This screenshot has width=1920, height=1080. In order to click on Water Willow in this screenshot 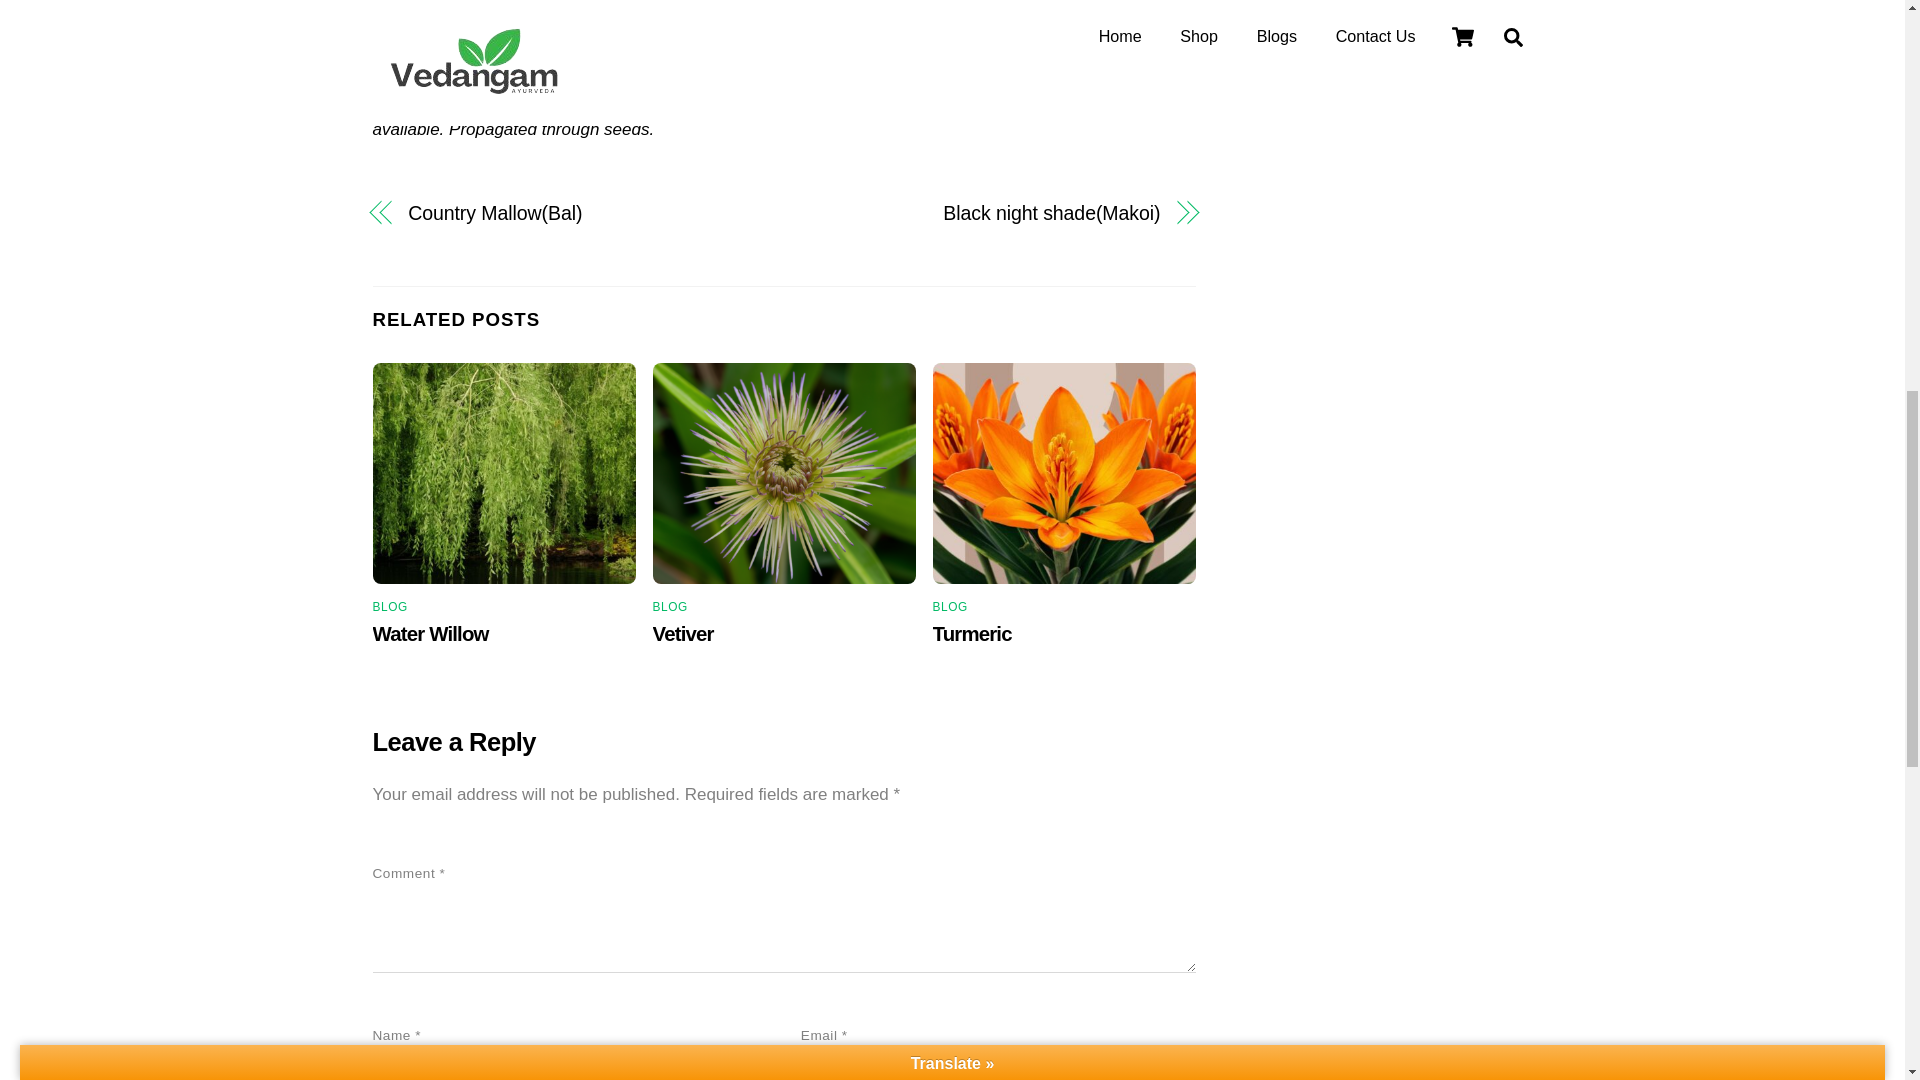, I will do `click(430, 634)`.